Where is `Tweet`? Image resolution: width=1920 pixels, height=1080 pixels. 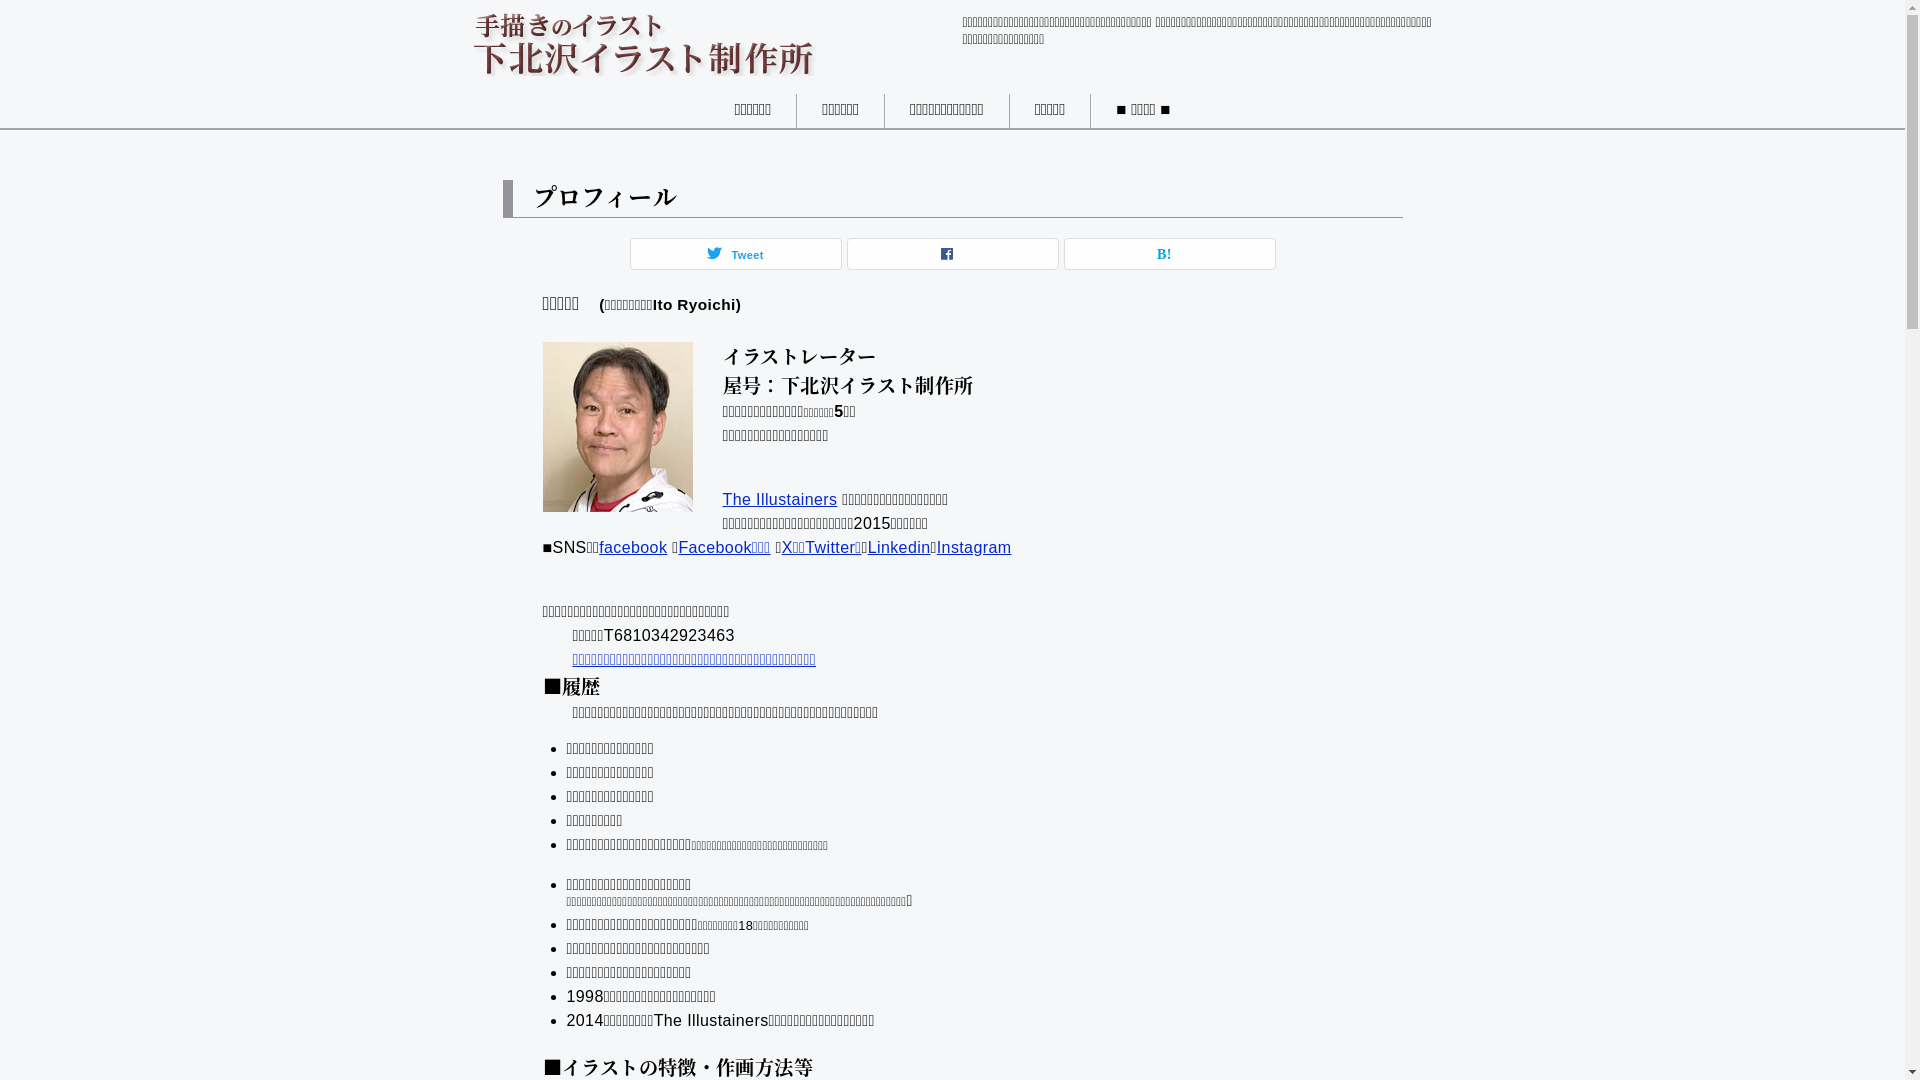 Tweet is located at coordinates (735, 254).